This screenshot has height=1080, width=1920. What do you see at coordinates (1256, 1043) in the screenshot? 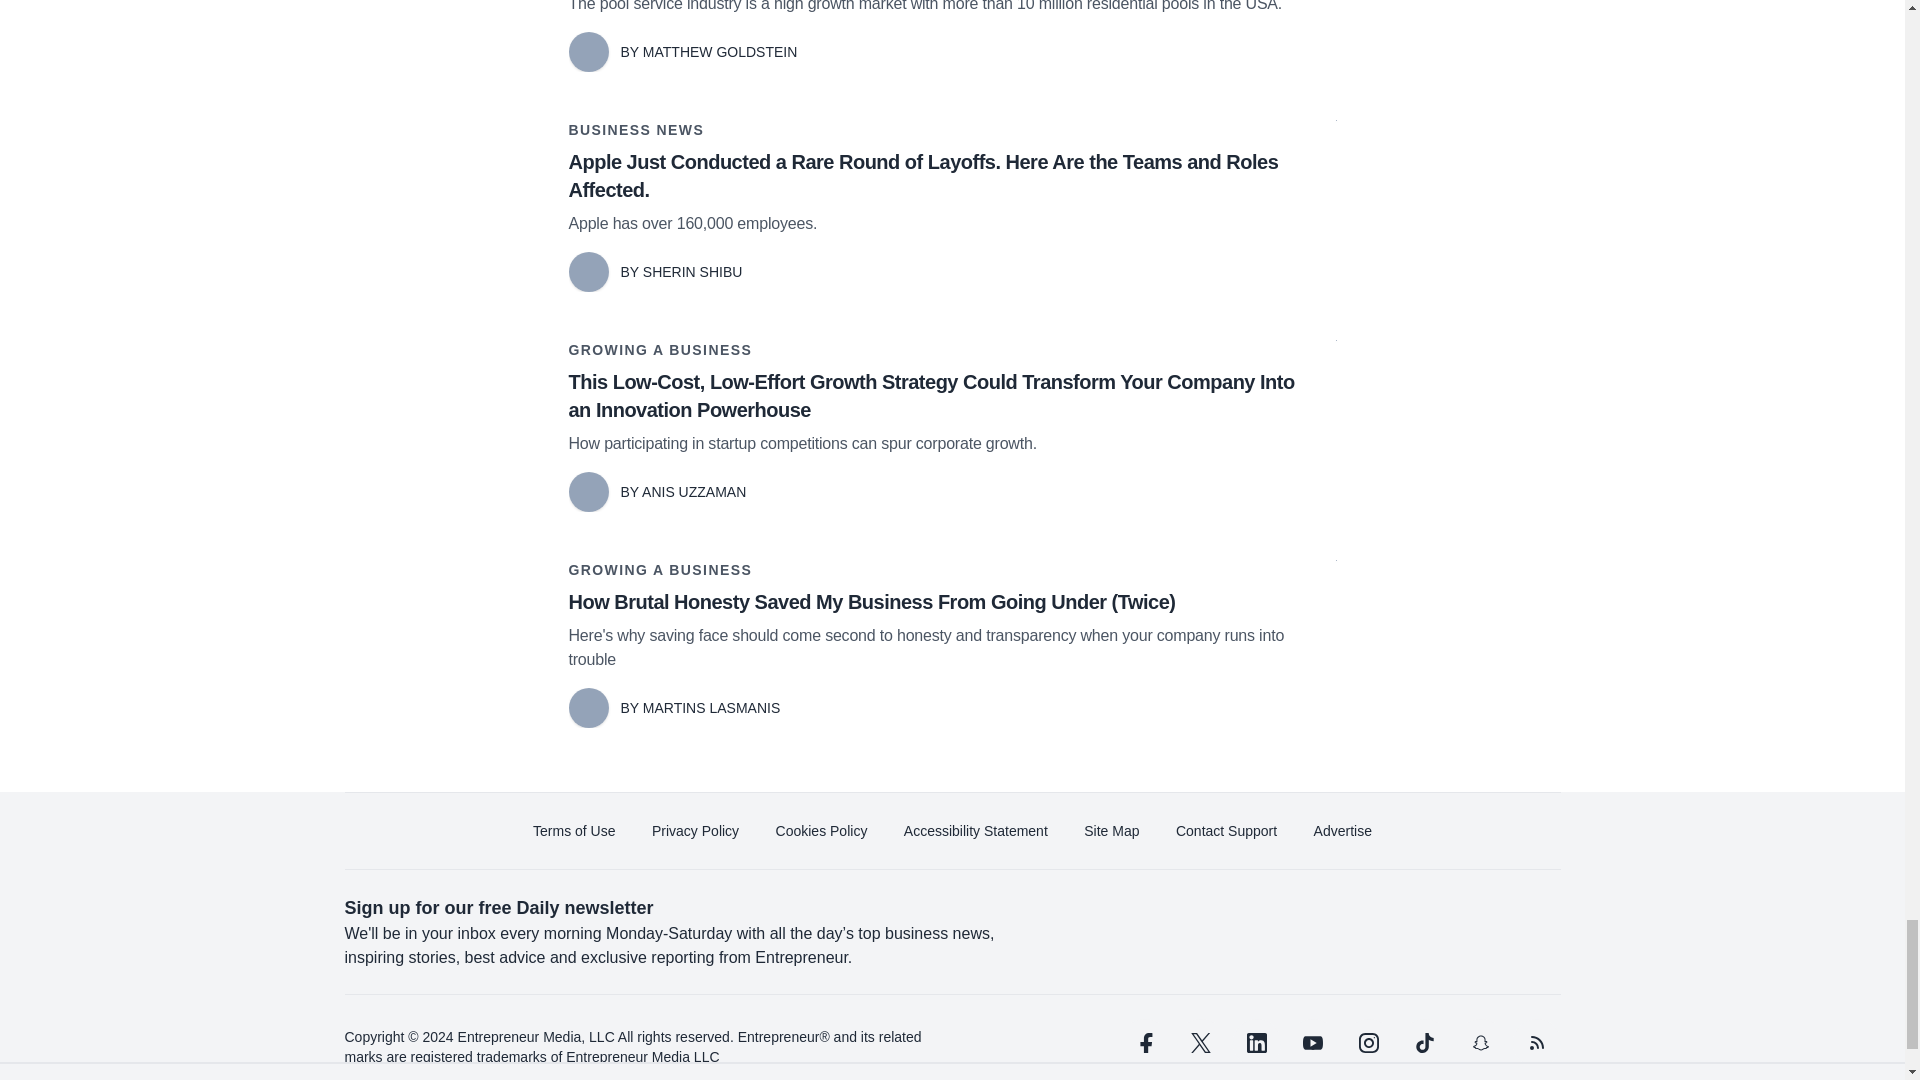
I see `linkedin` at bounding box center [1256, 1043].